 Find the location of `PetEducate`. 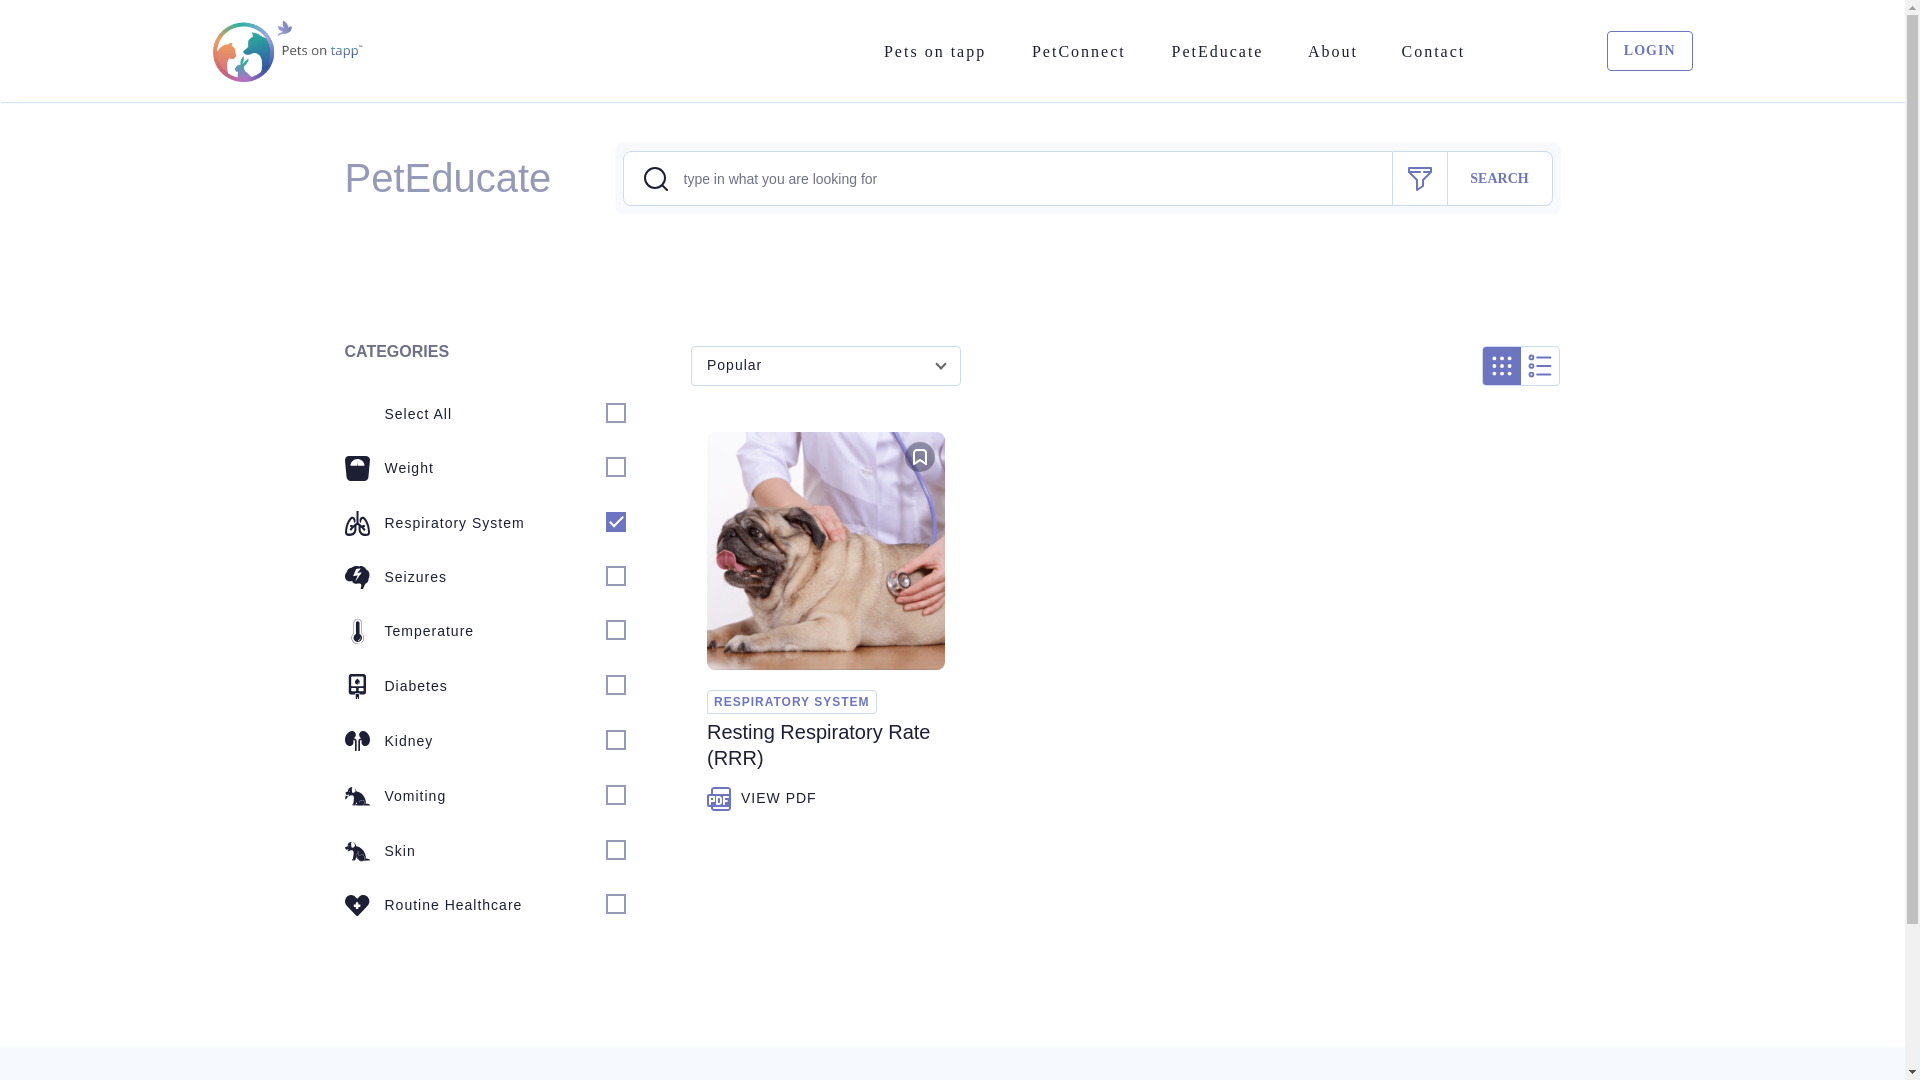

PetEducate is located at coordinates (1217, 50).